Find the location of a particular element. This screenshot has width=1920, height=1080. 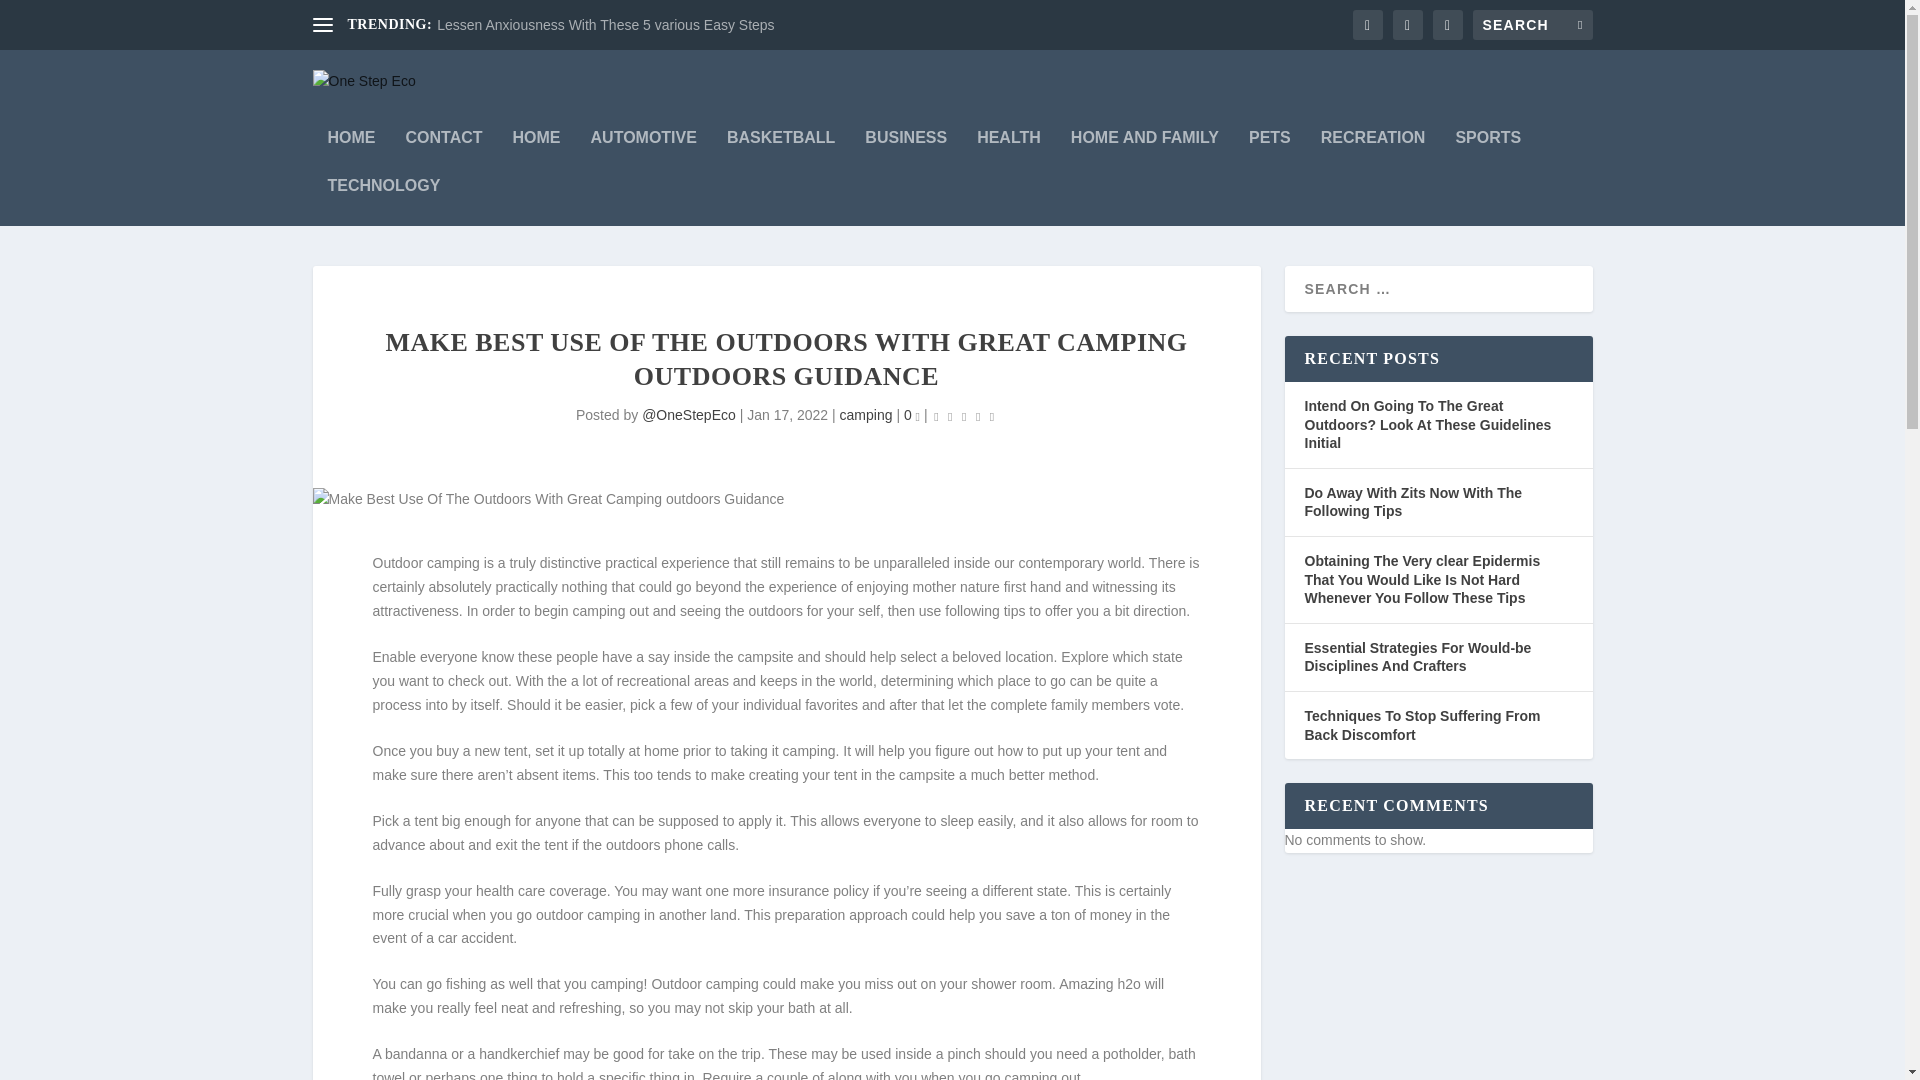

HEALTH is located at coordinates (1008, 154).